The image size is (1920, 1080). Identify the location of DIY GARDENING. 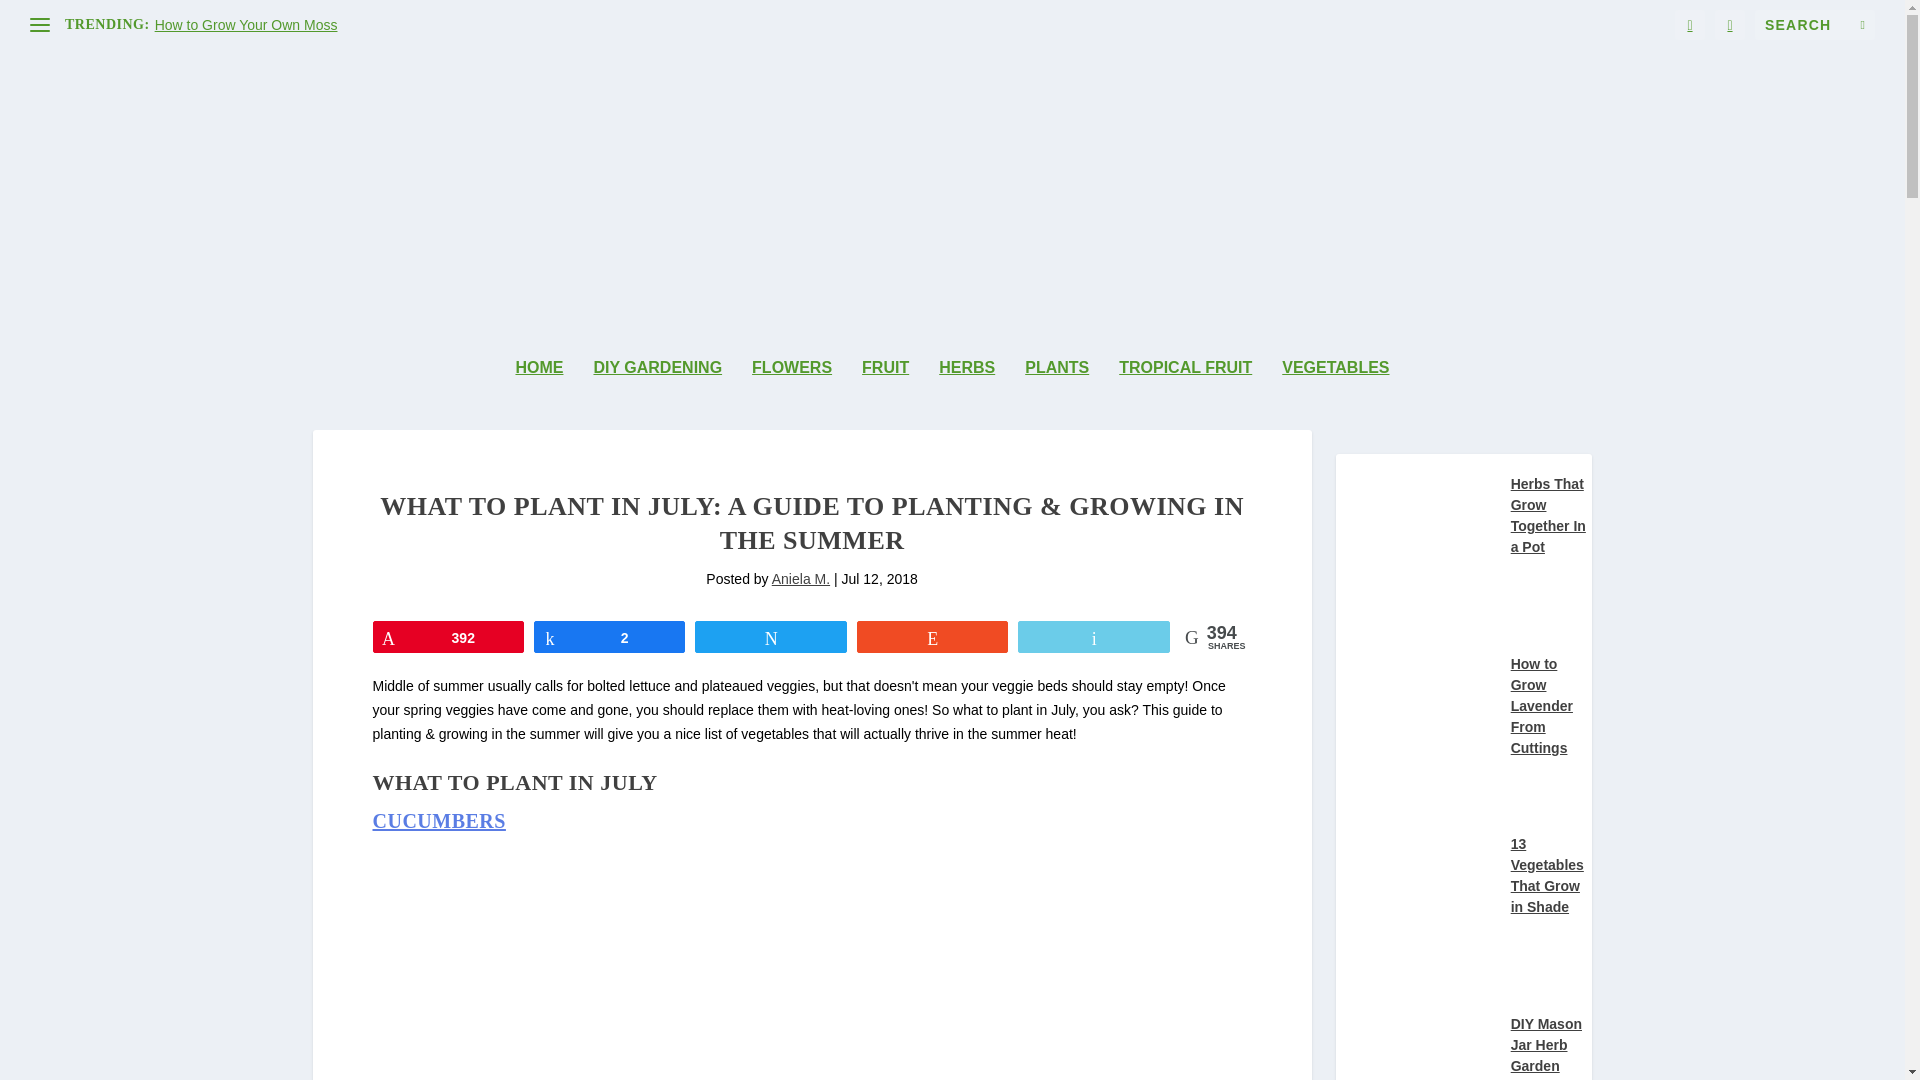
(657, 394).